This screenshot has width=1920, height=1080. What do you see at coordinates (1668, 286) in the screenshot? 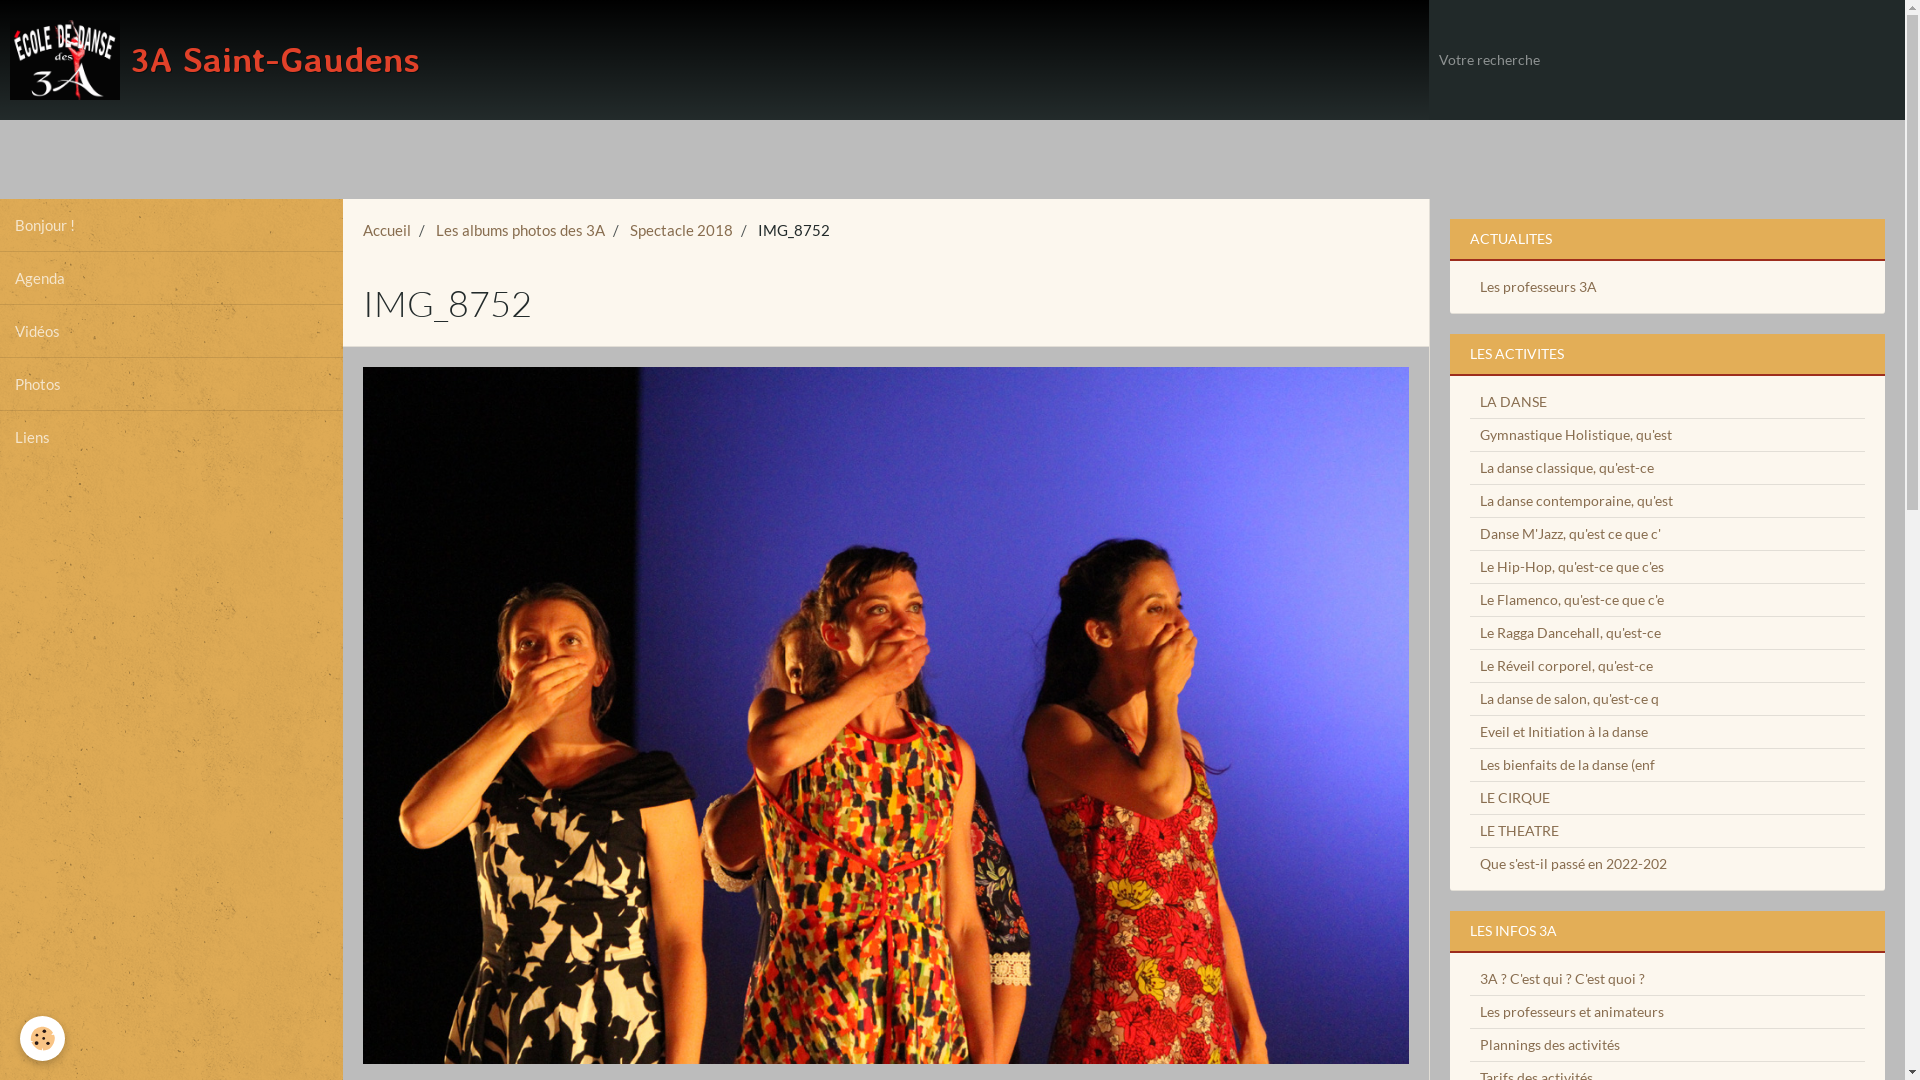
I see `Les professeurs 3A` at bounding box center [1668, 286].